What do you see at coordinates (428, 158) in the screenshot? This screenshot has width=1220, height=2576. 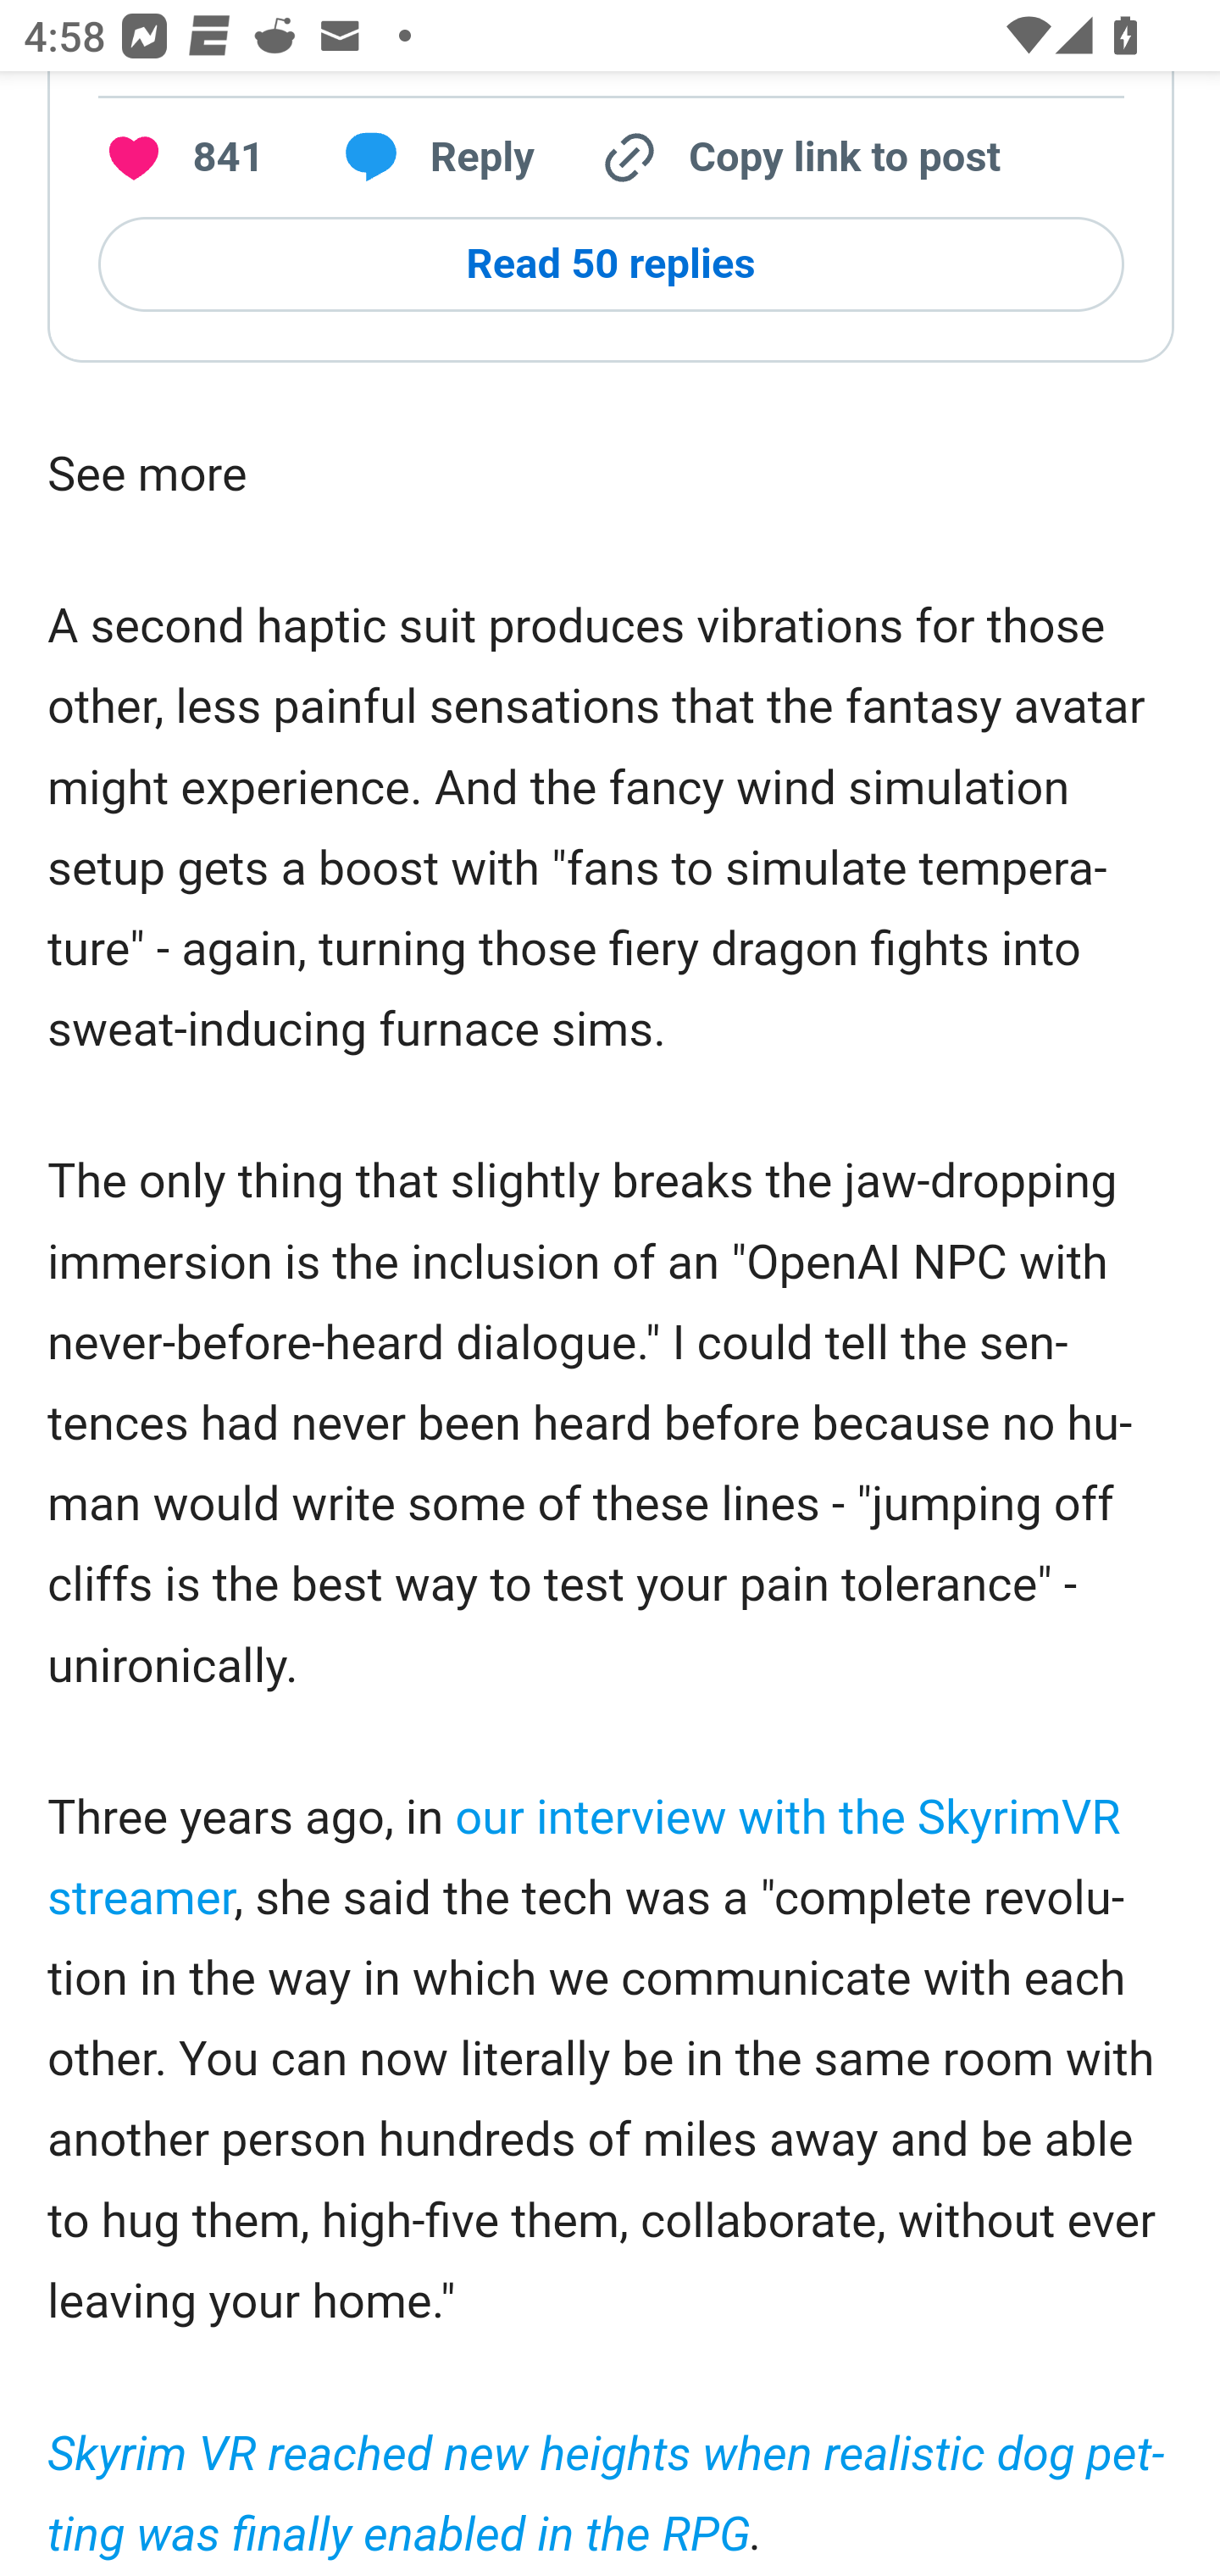 I see `Reply to this post on X Reply` at bounding box center [428, 158].